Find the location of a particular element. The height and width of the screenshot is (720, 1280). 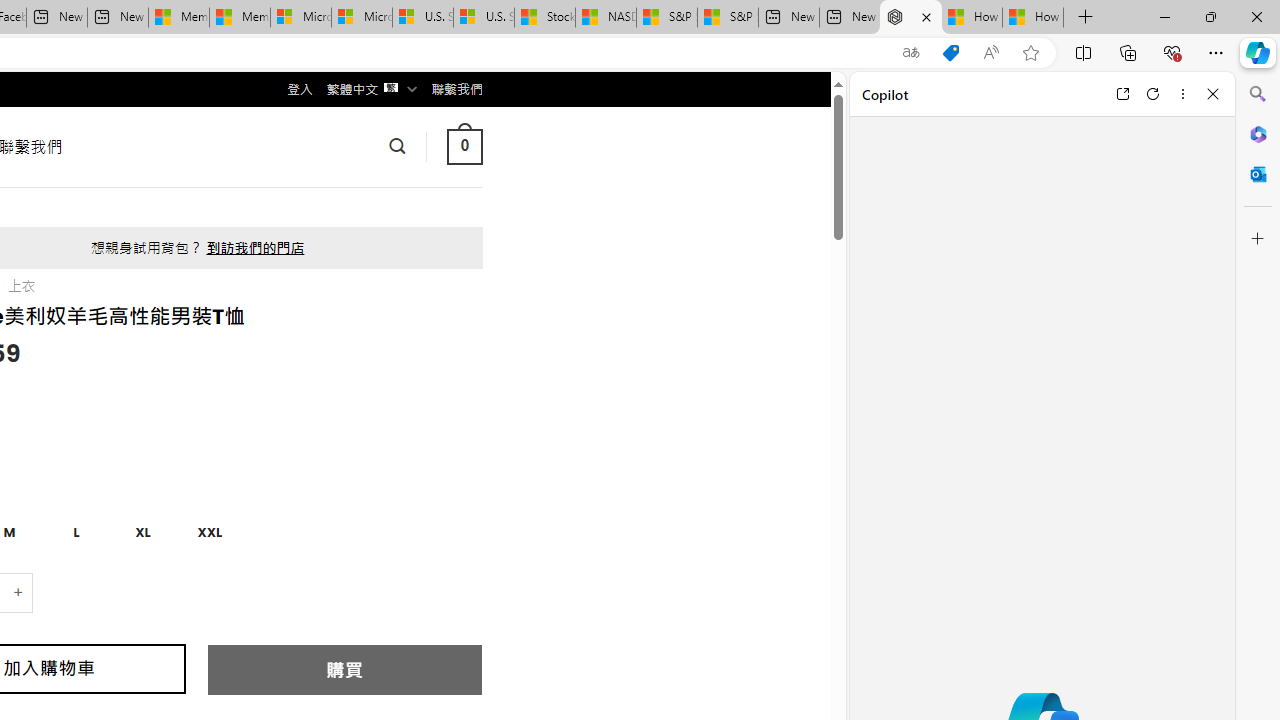

Open link in new tab is located at coordinates (1122, 94).